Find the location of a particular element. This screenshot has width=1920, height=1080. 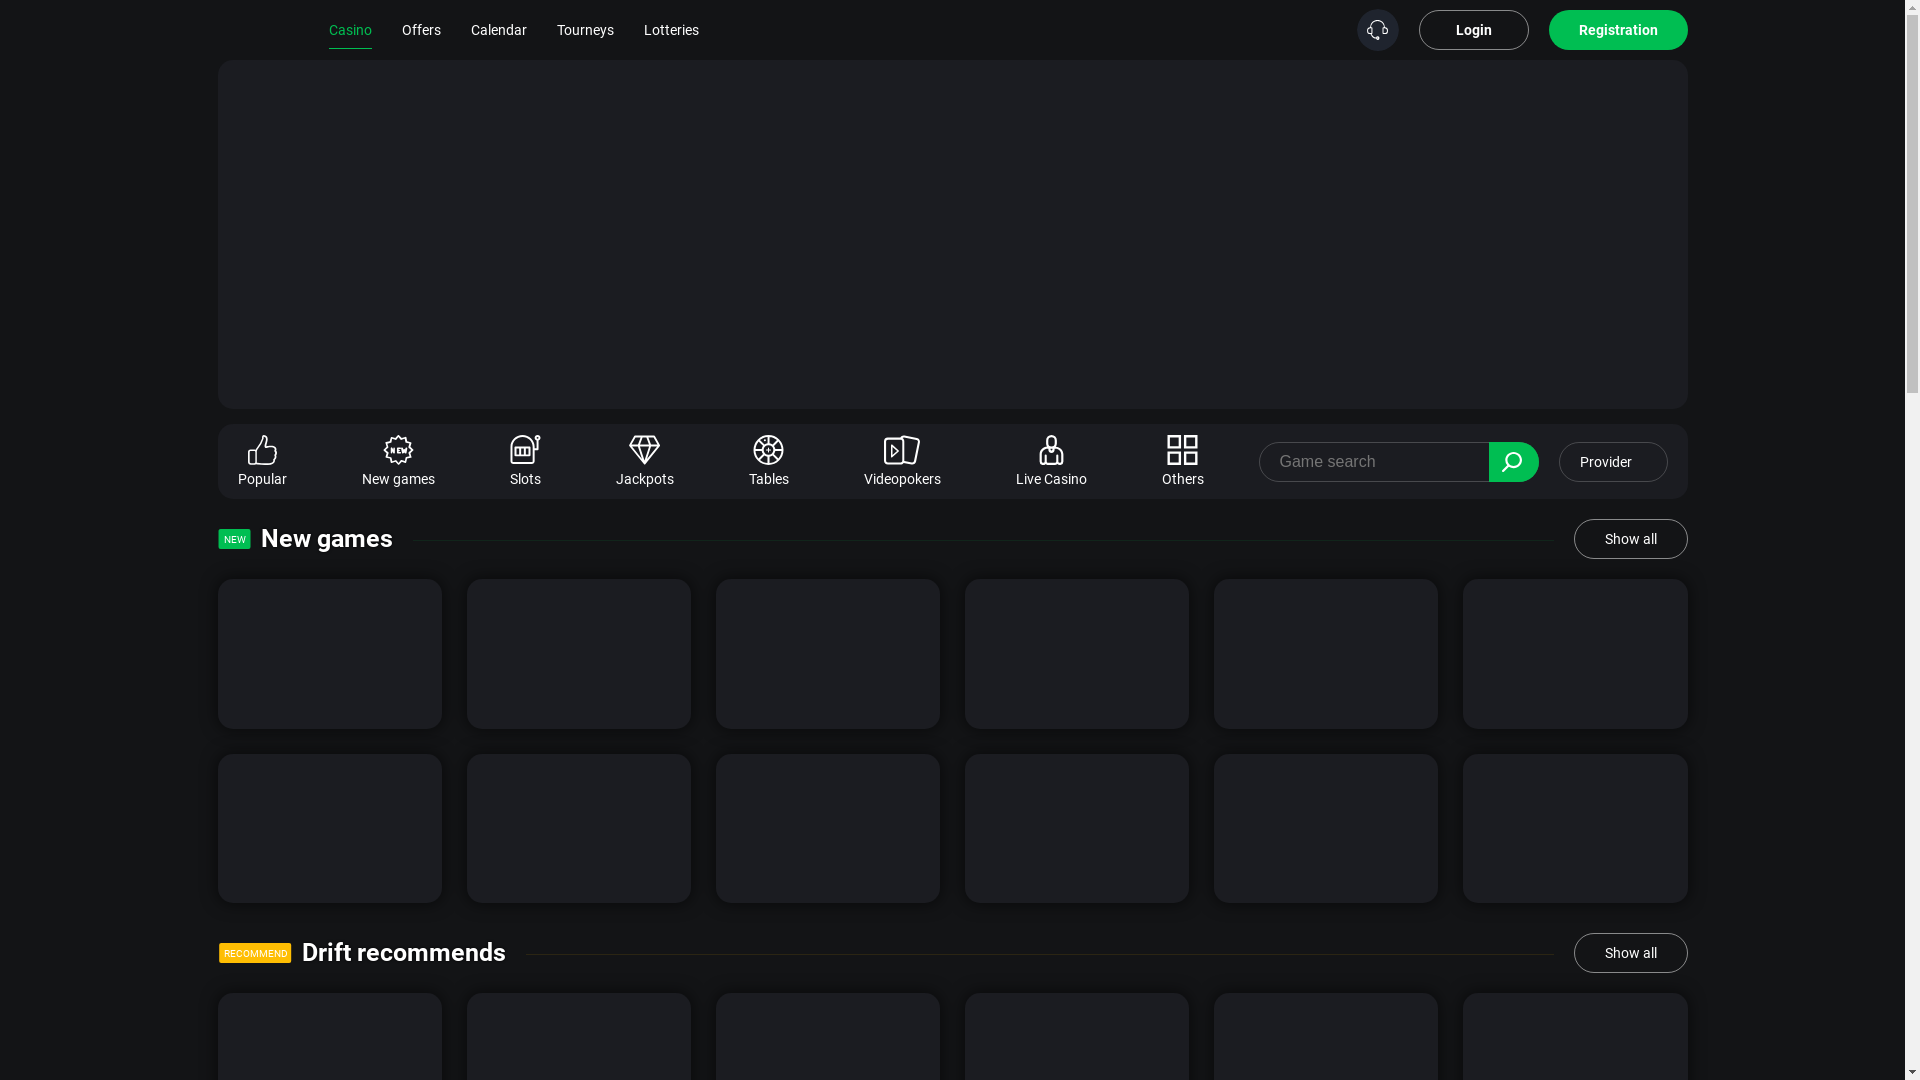

Calendar is located at coordinates (498, 30).